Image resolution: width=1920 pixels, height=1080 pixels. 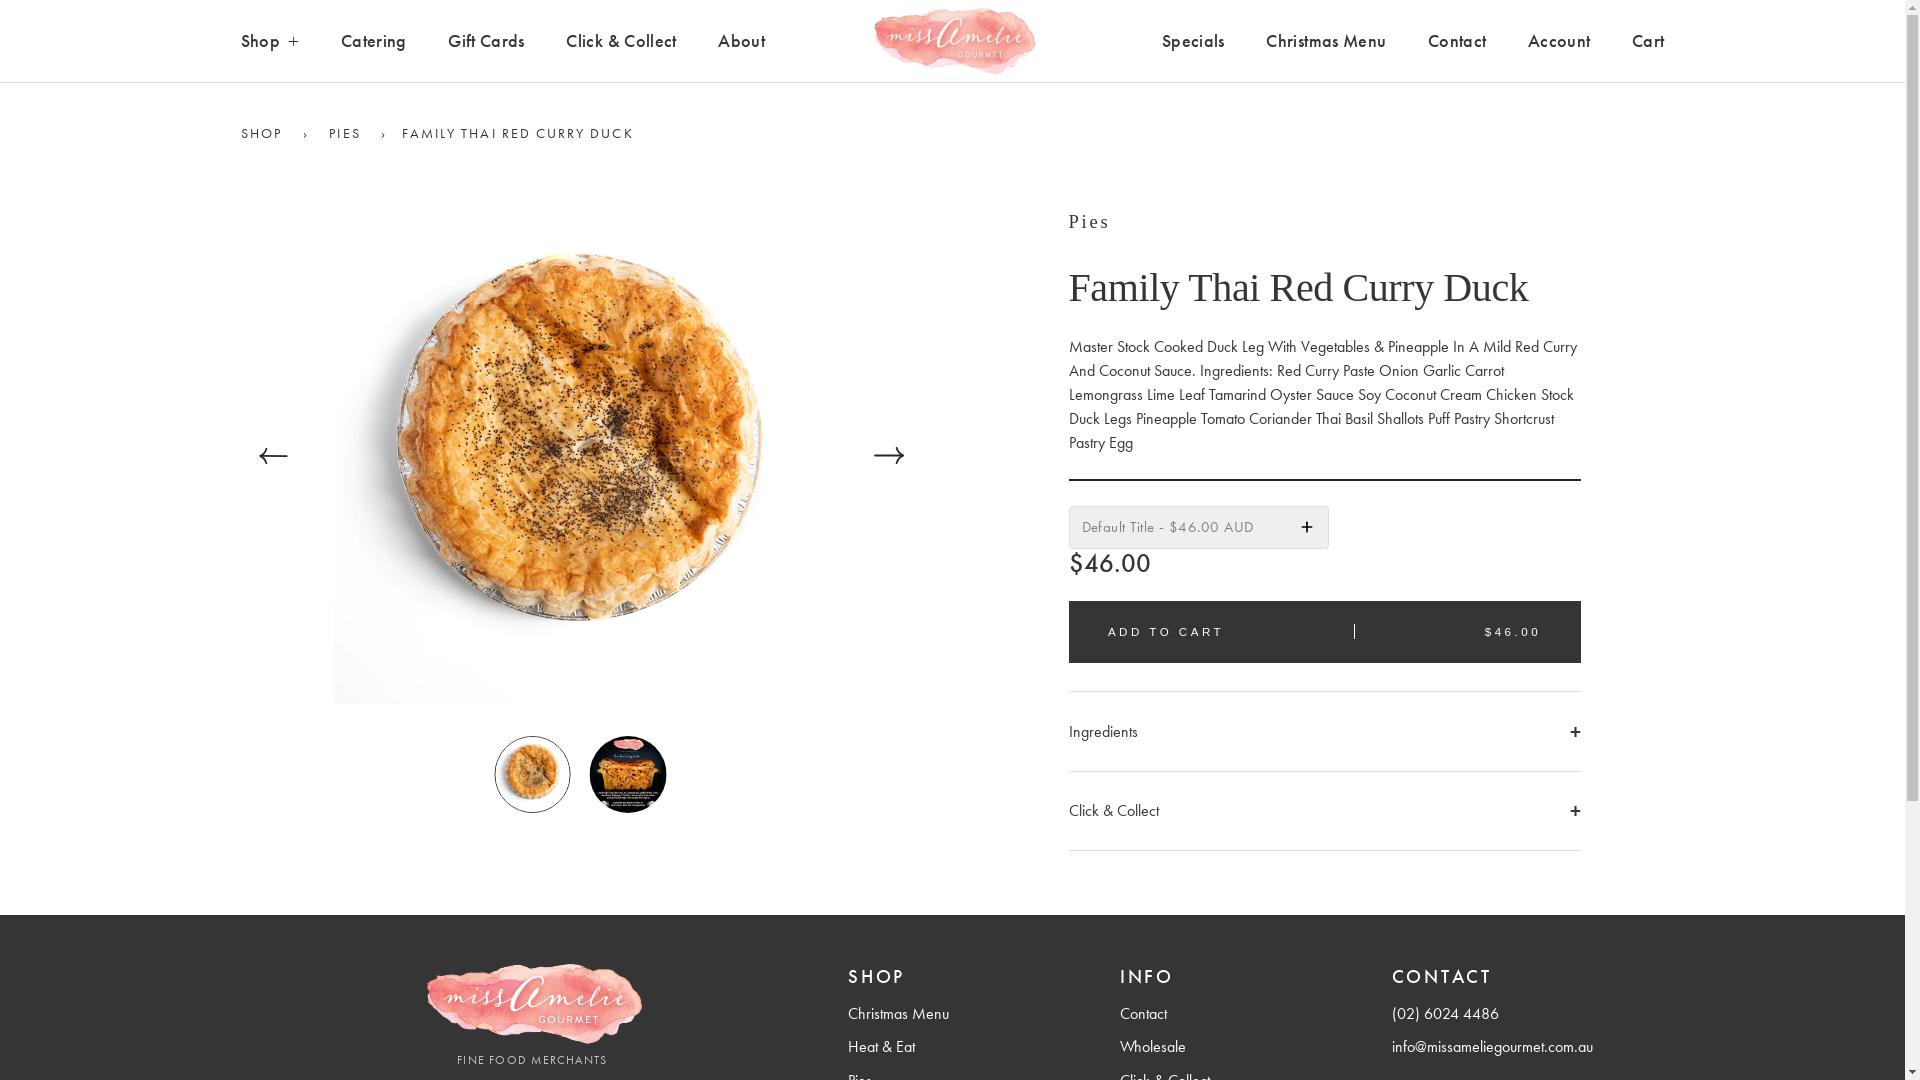 What do you see at coordinates (486, 42) in the screenshot?
I see `Gift Cards` at bounding box center [486, 42].